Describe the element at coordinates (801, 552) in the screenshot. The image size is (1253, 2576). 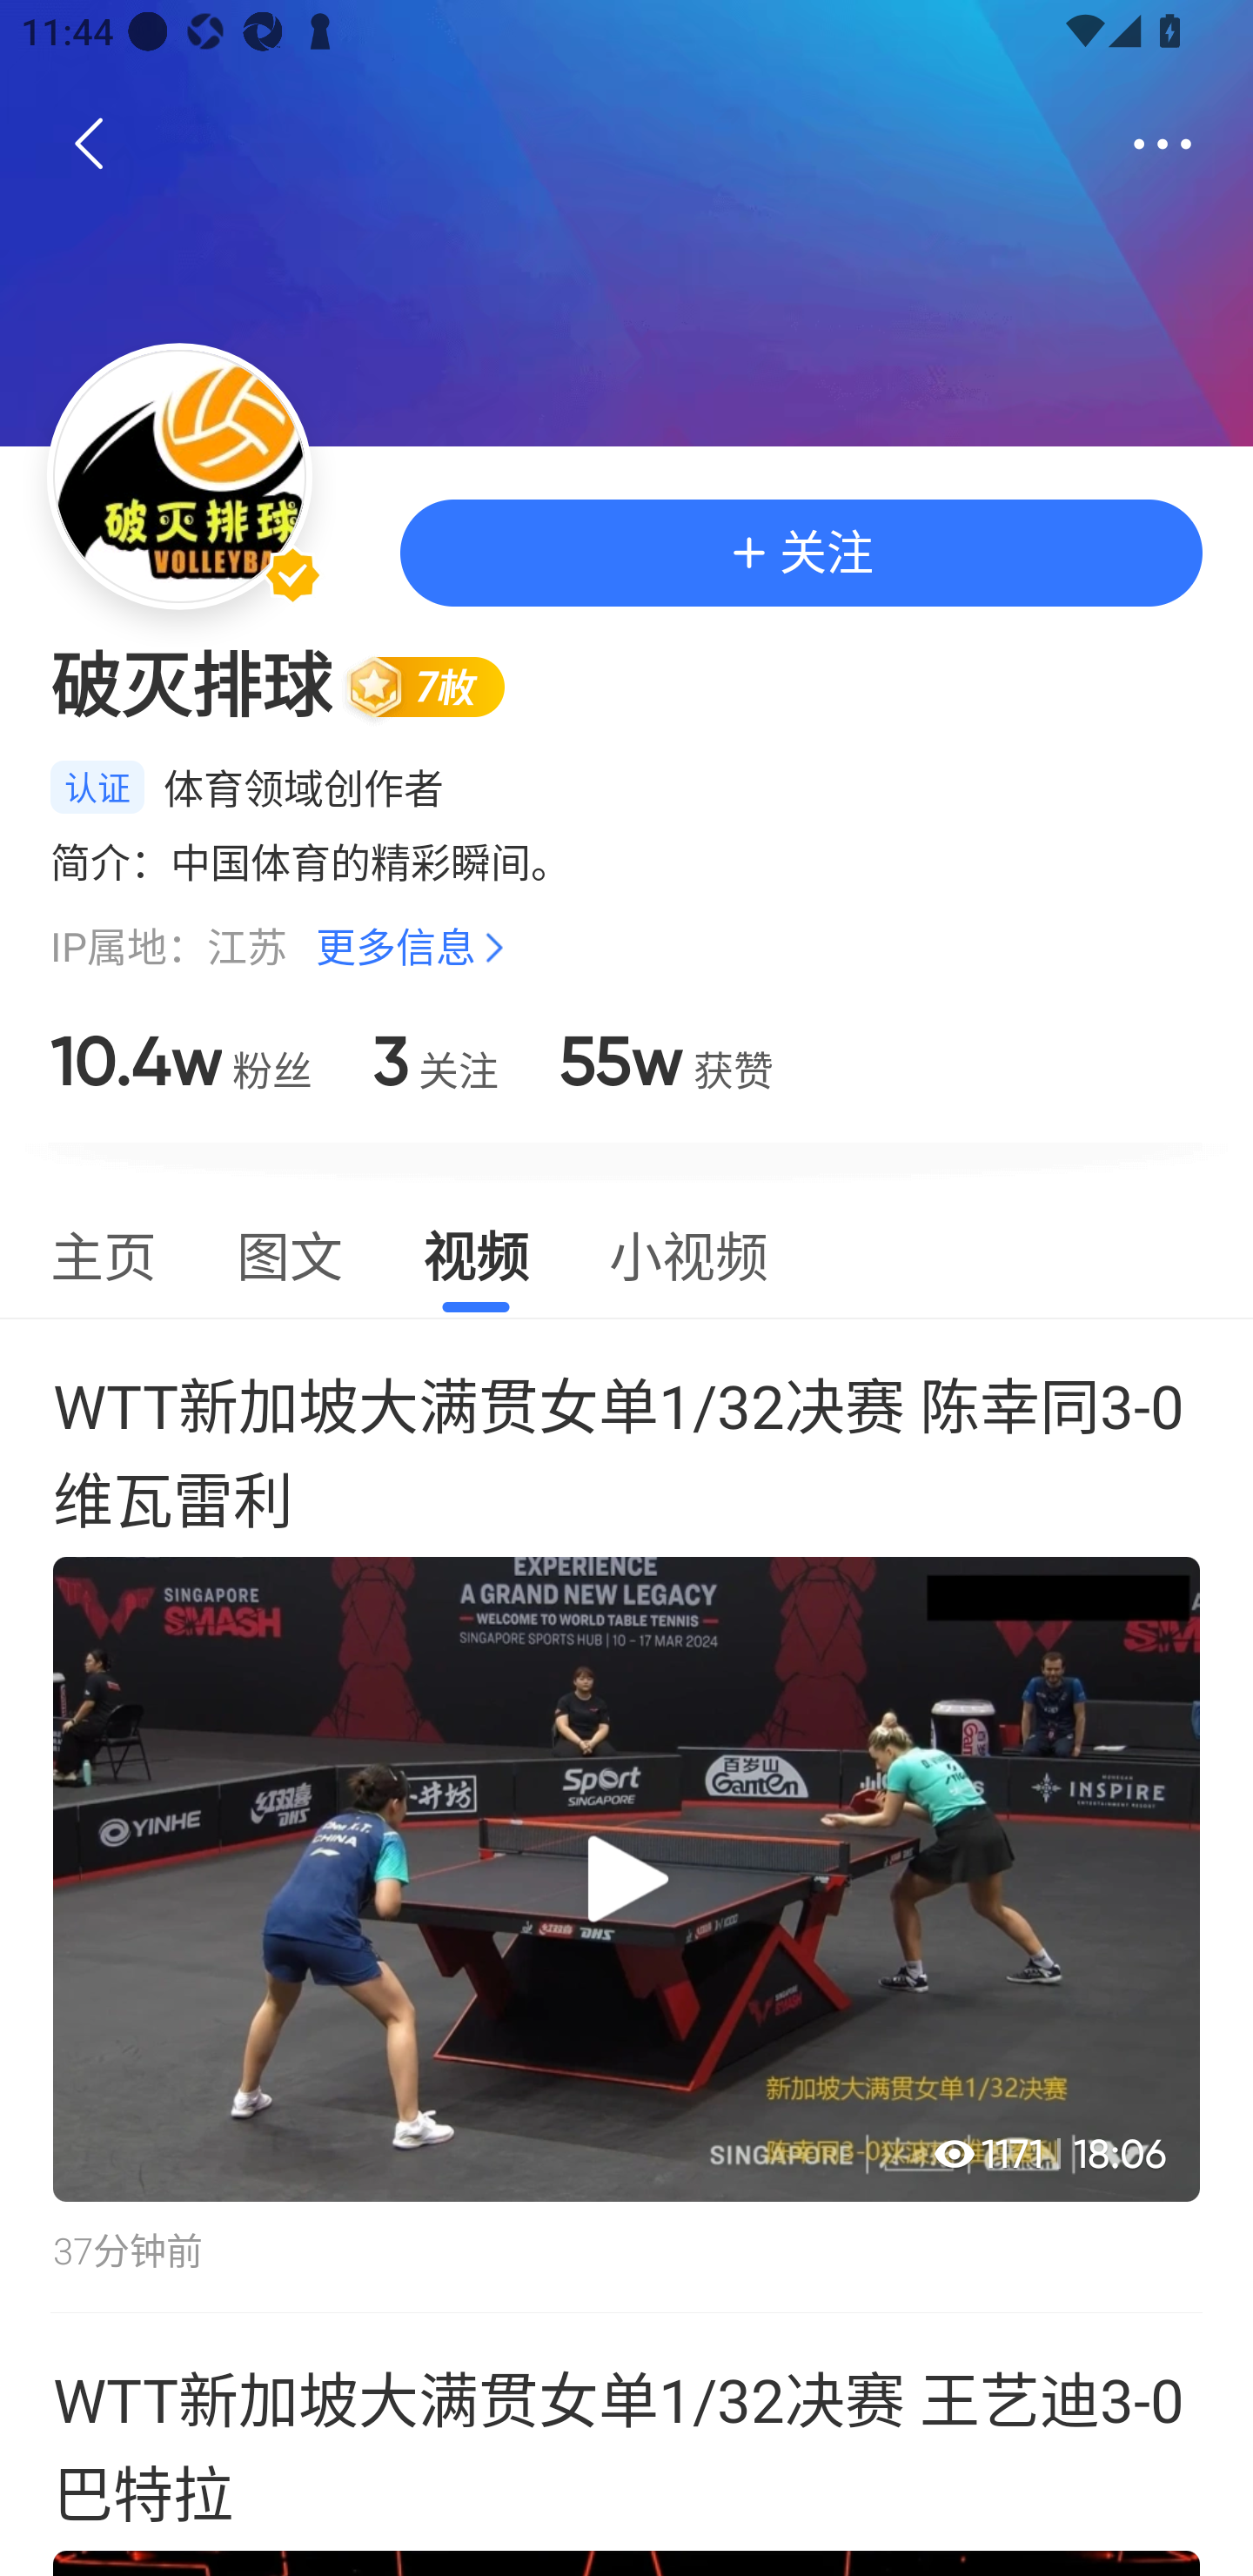
I see ` 关注` at that location.